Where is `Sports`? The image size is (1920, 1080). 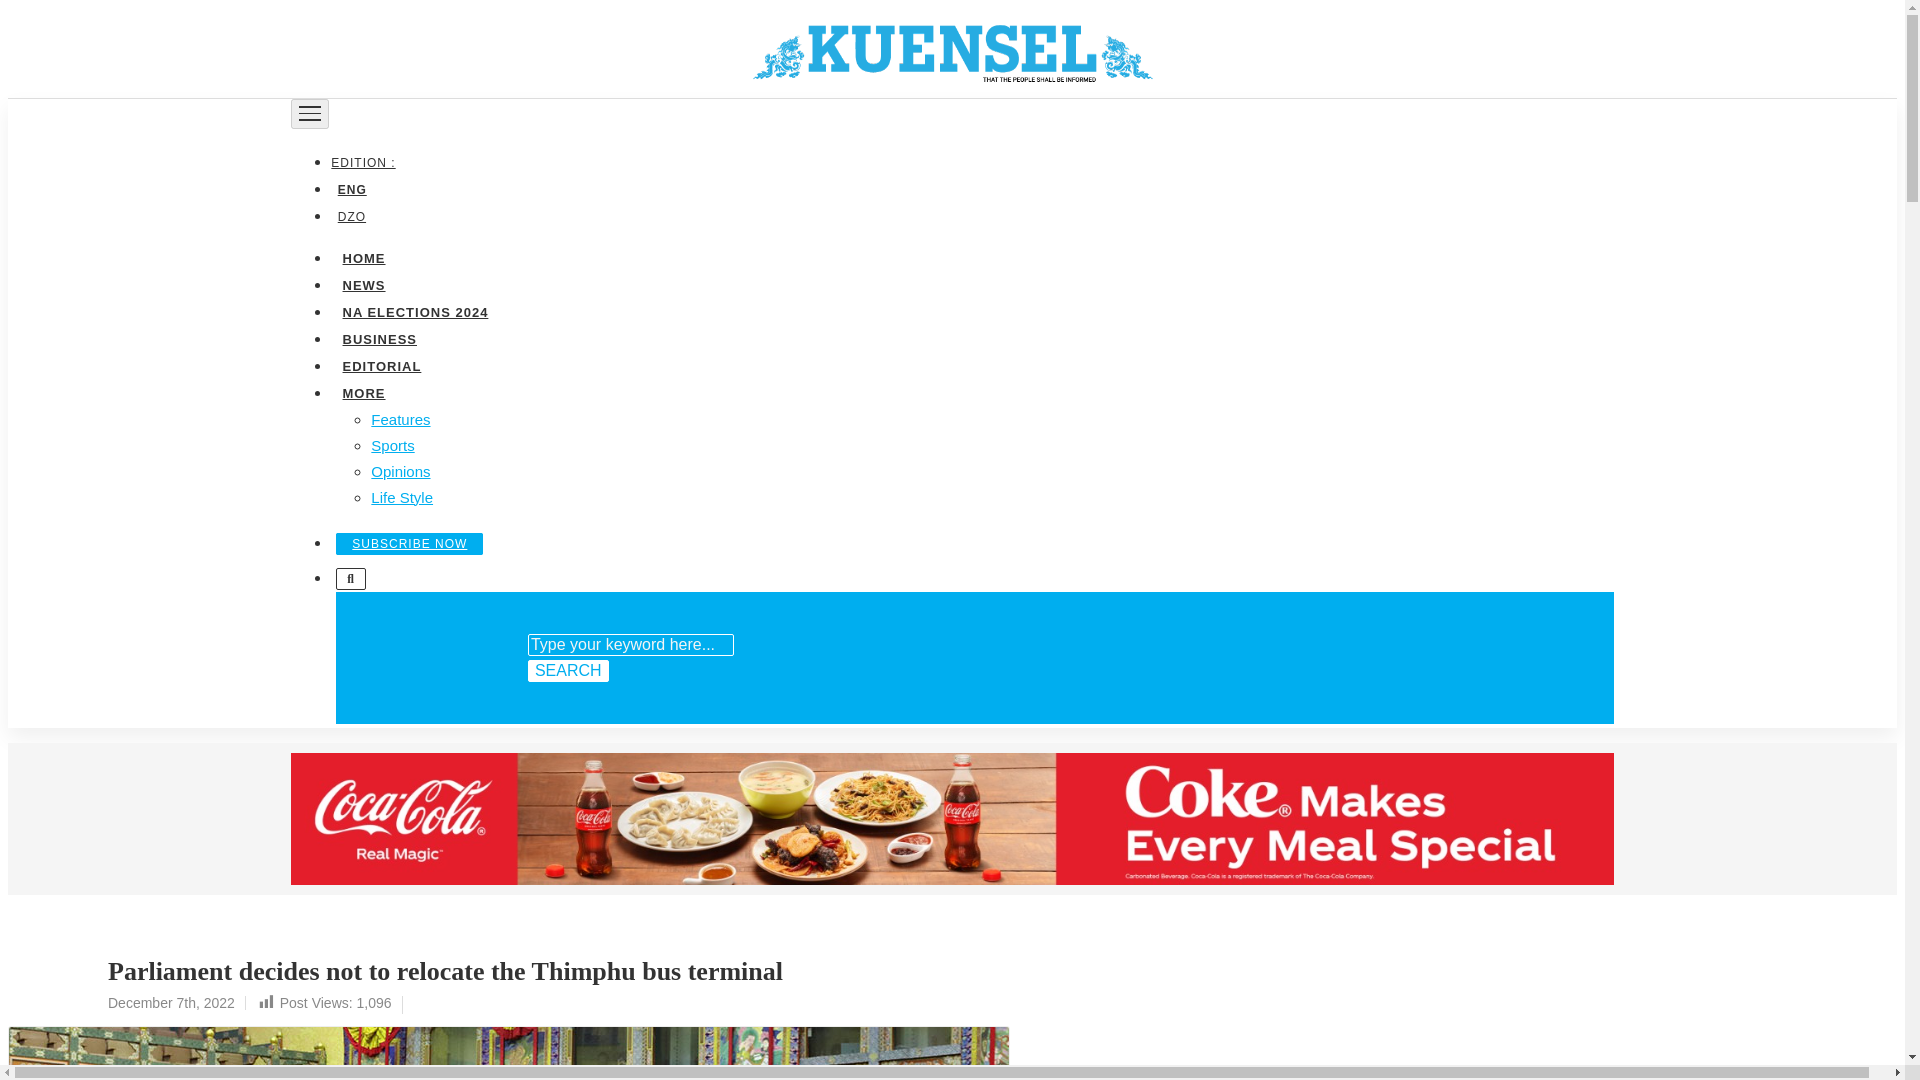
Sports is located at coordinates (392, 444).